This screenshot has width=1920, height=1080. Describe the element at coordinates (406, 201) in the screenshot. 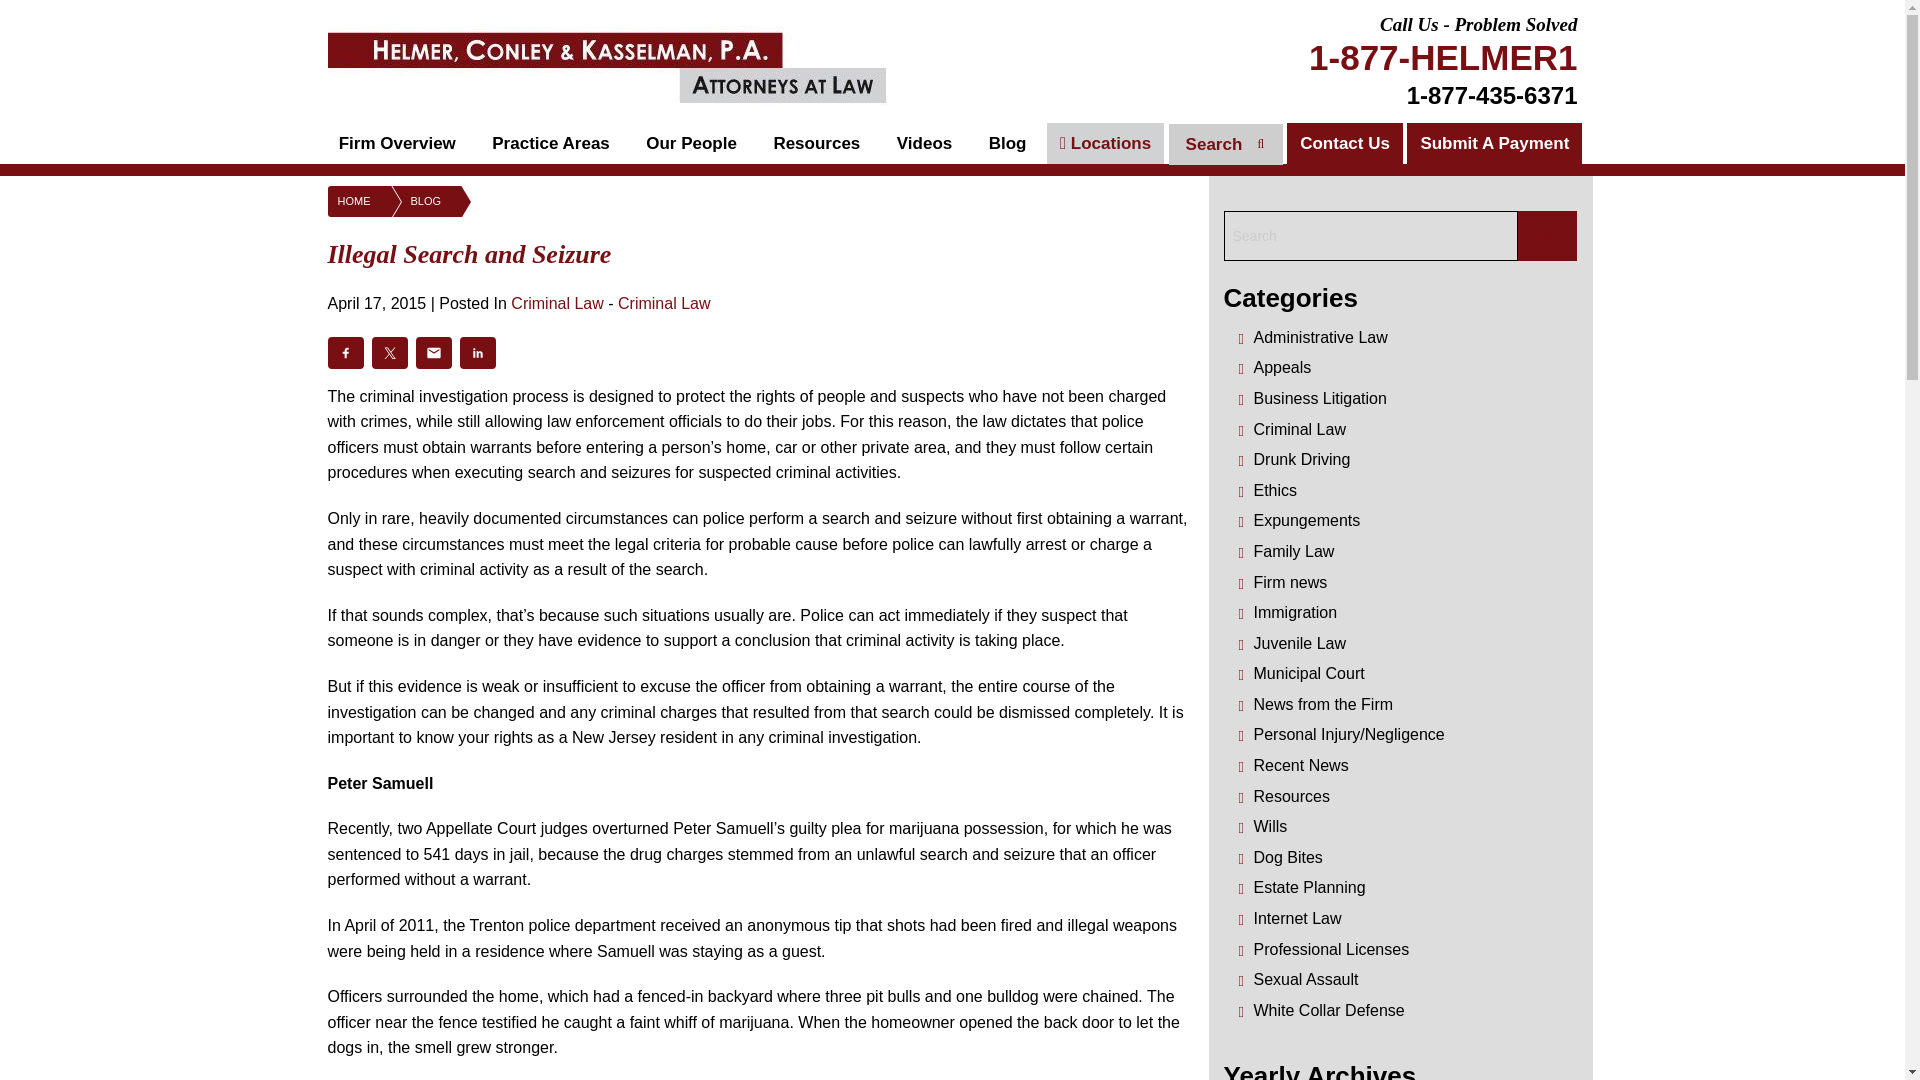

I see `BLOG` at that location.